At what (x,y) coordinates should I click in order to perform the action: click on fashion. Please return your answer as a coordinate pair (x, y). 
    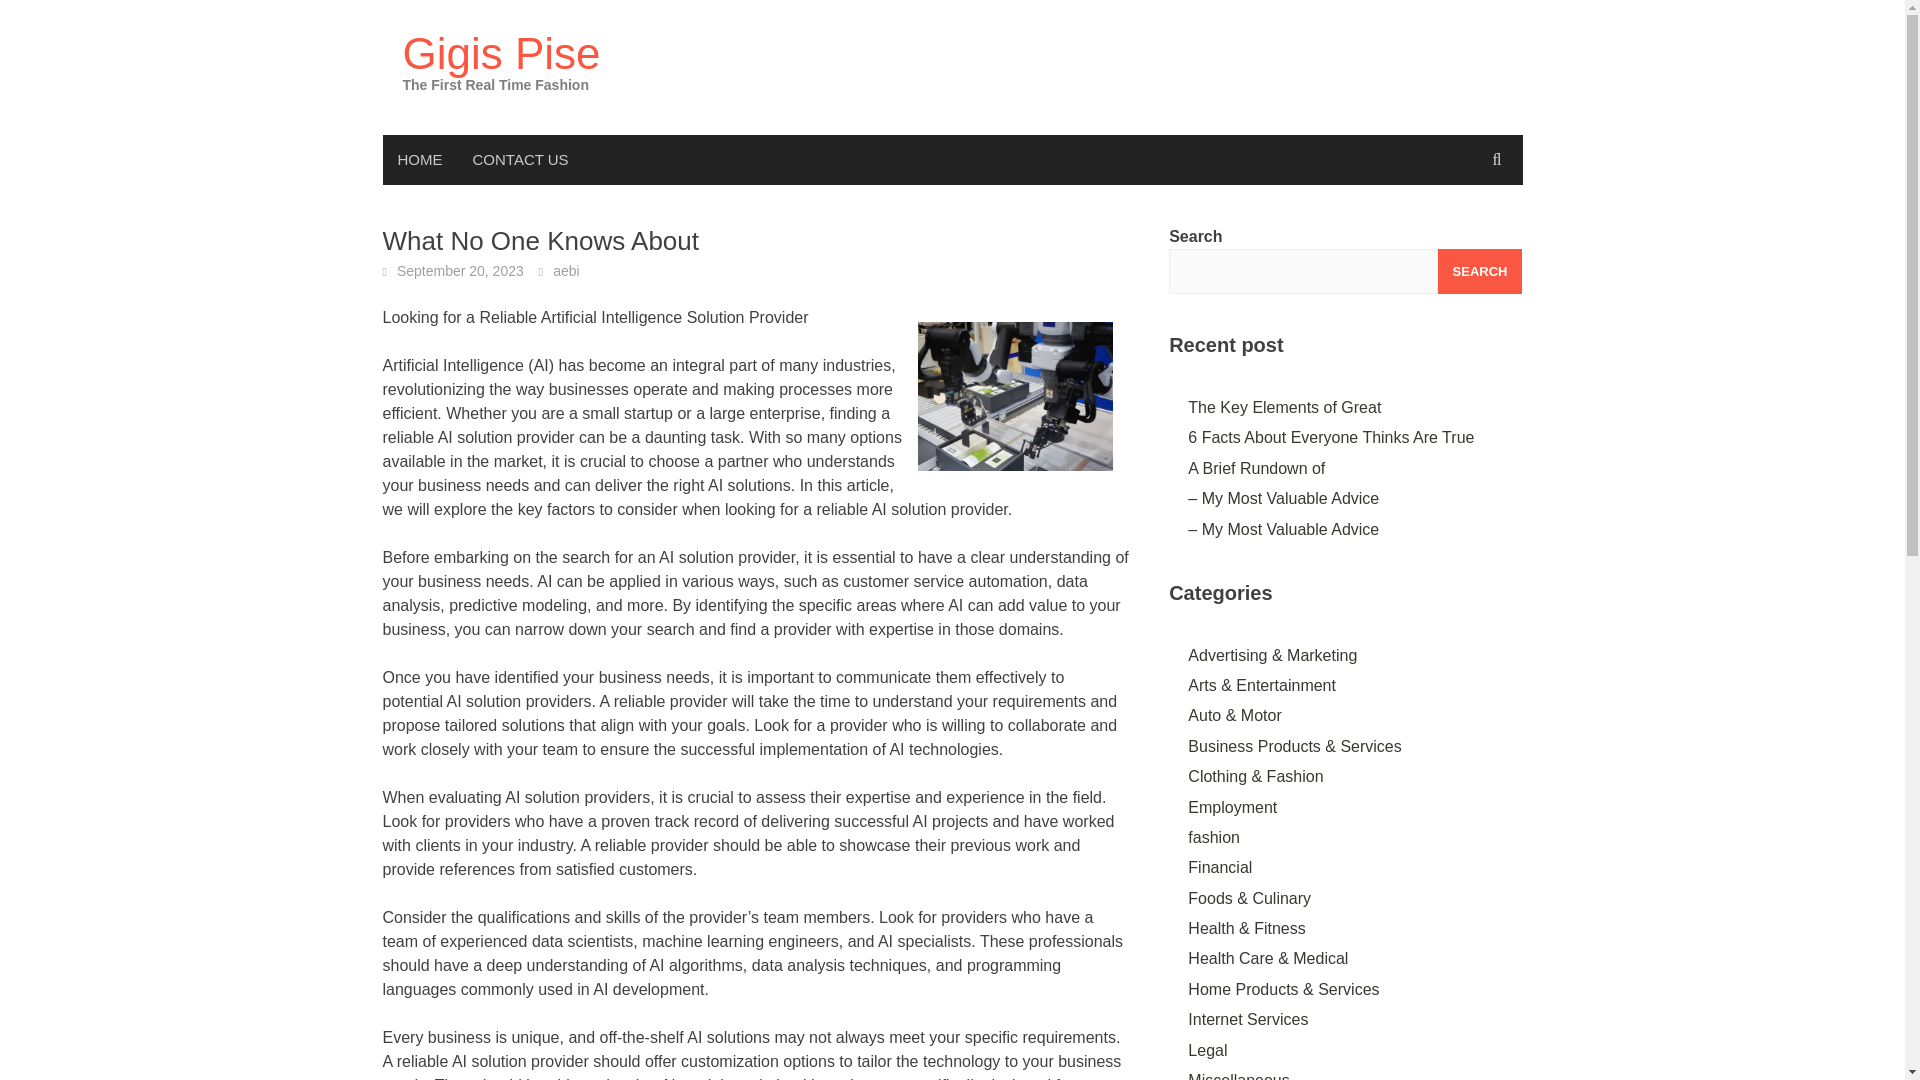
    Looking at the image, I should click on (1214, 837).